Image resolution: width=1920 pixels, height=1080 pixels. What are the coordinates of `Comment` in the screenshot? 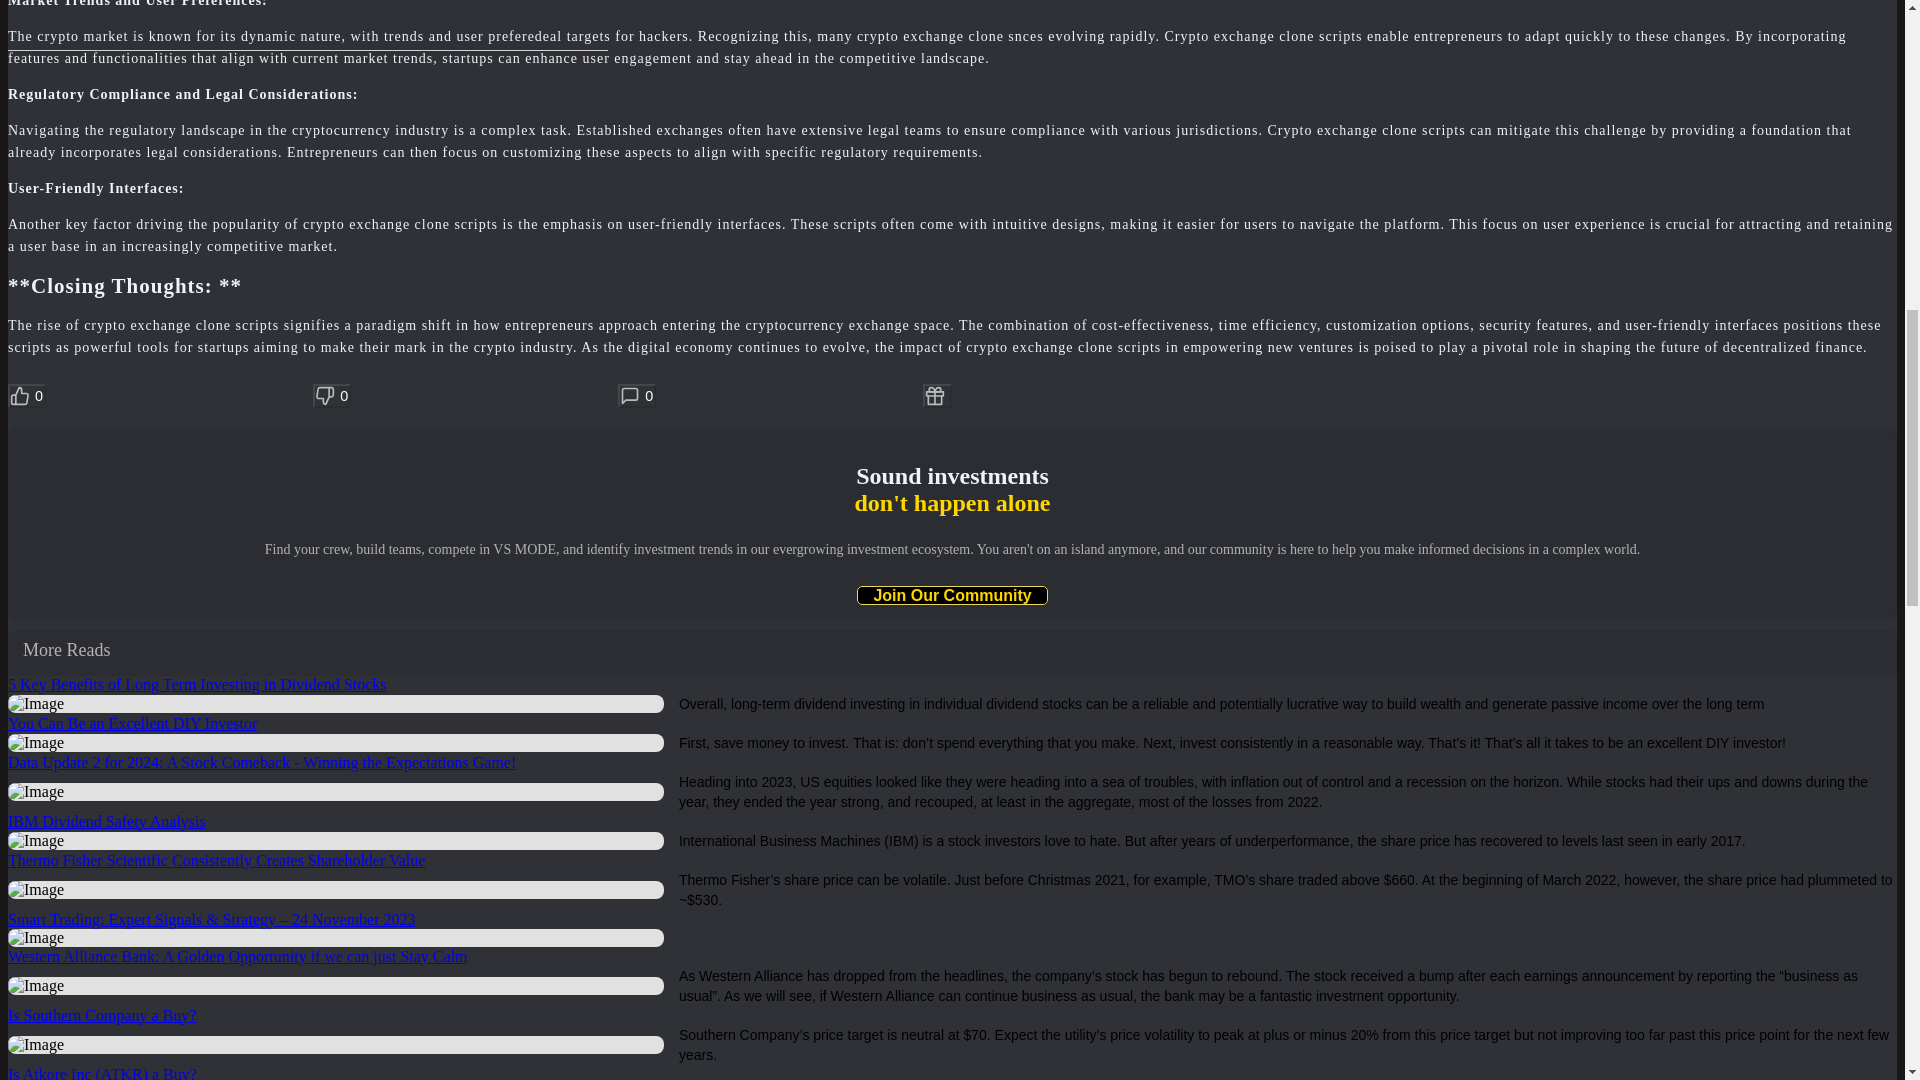 It's located at (637, 396).